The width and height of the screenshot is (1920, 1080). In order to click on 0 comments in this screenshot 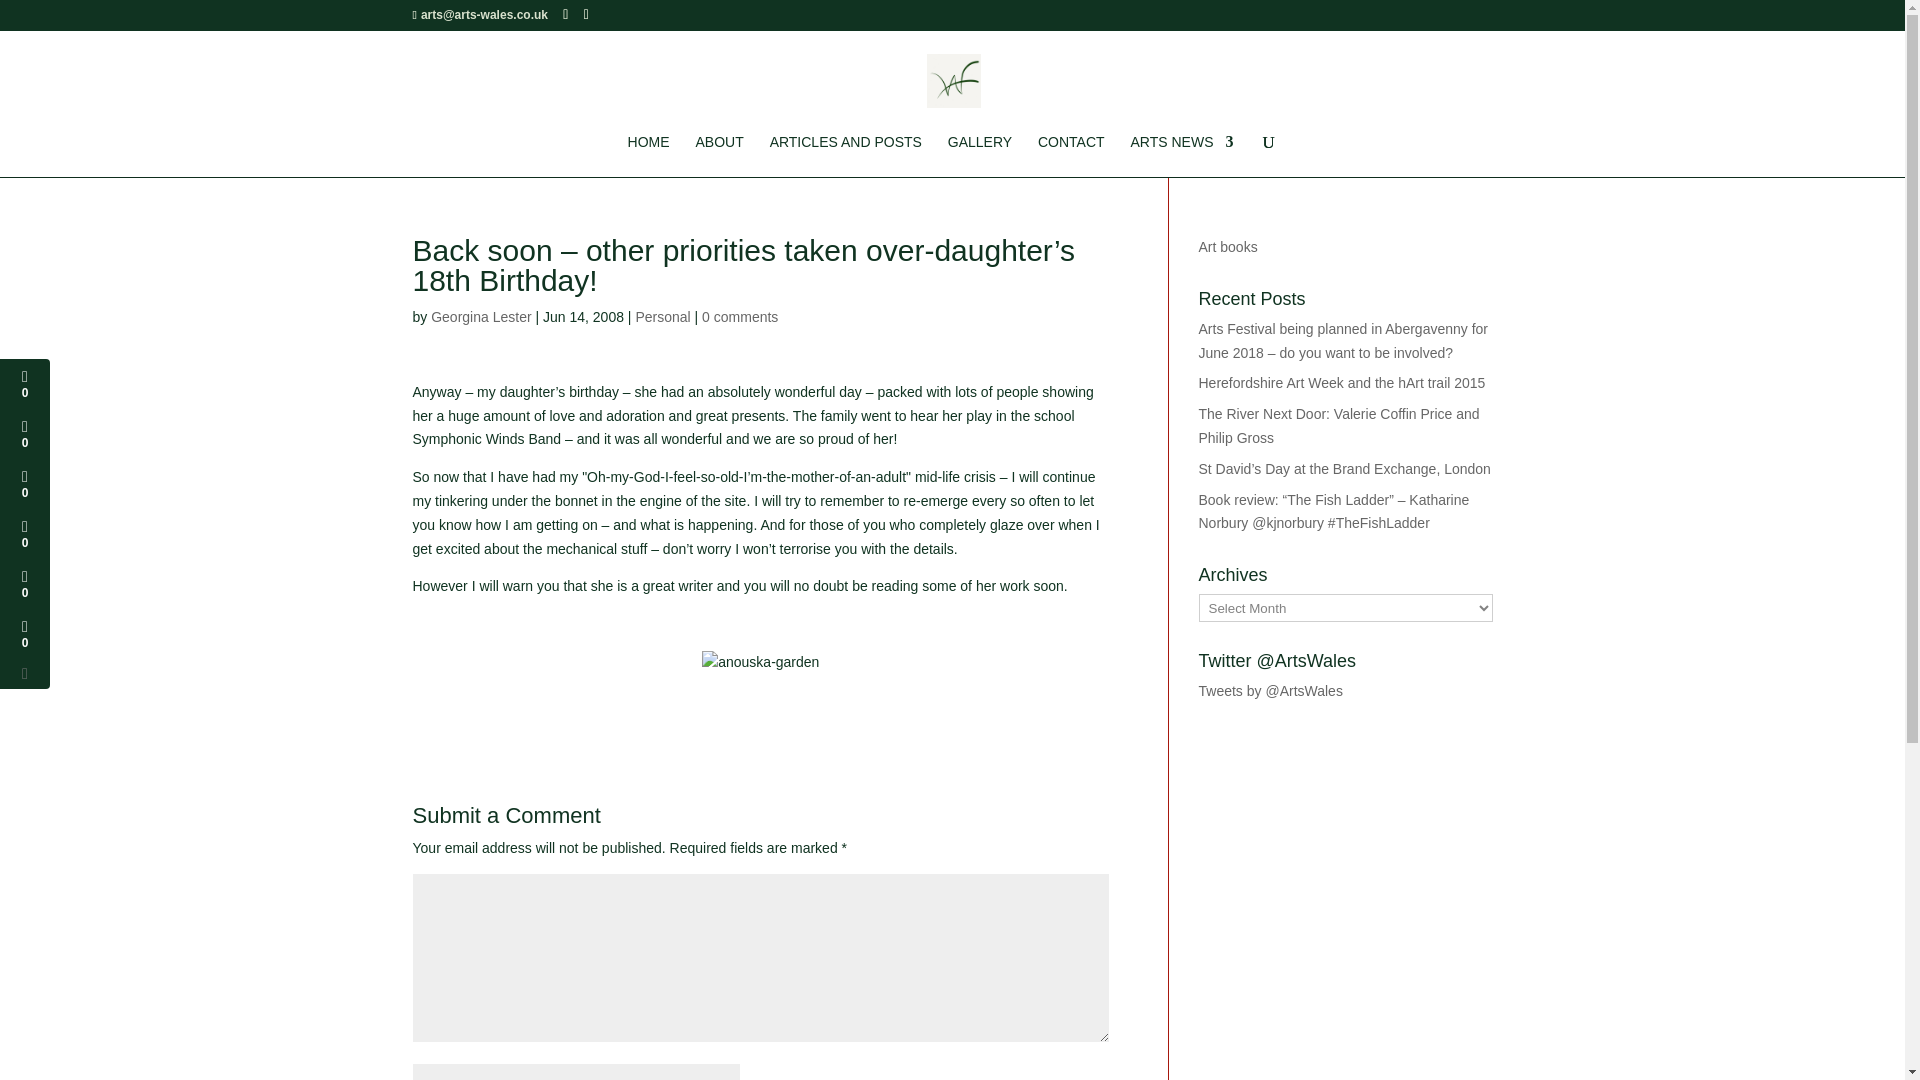, I will do `click(740, 316)`.